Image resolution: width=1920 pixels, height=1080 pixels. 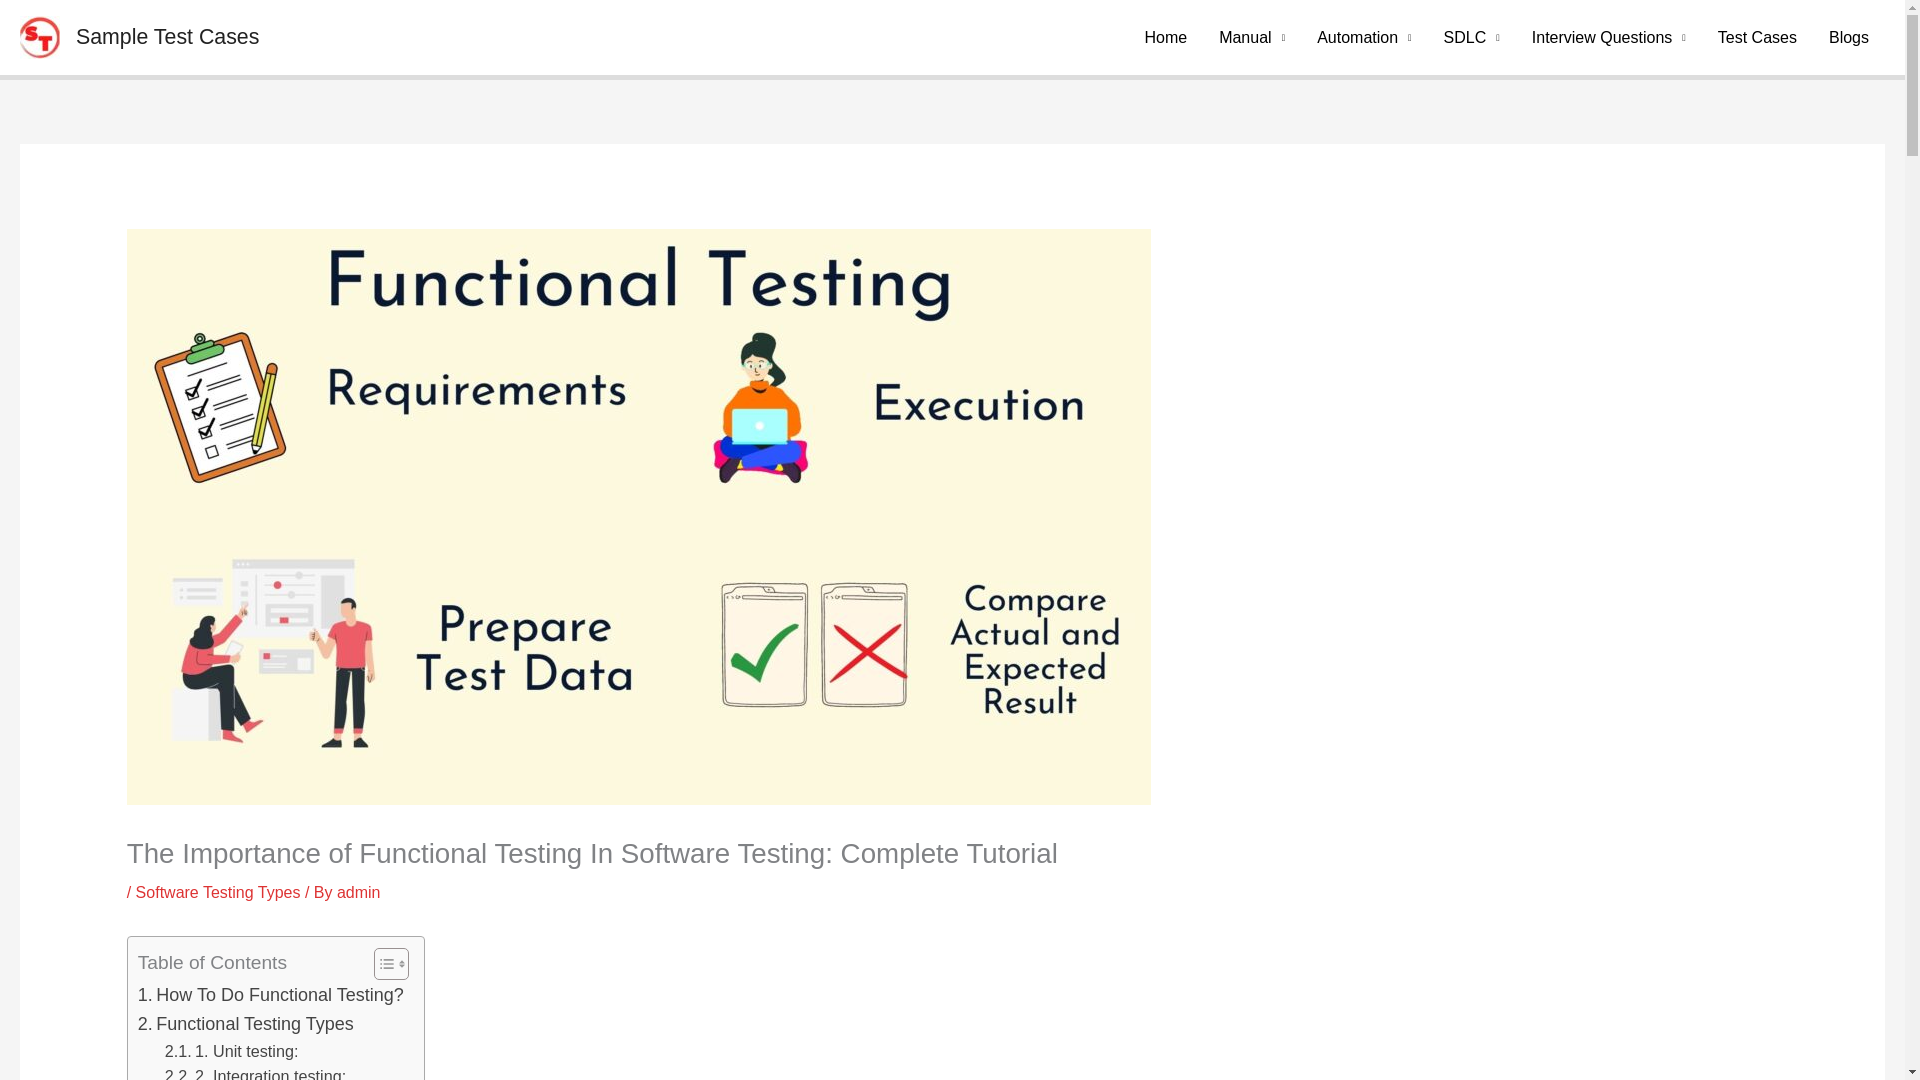 I want to click on Software Testing Types, so click(x=218, y=892).